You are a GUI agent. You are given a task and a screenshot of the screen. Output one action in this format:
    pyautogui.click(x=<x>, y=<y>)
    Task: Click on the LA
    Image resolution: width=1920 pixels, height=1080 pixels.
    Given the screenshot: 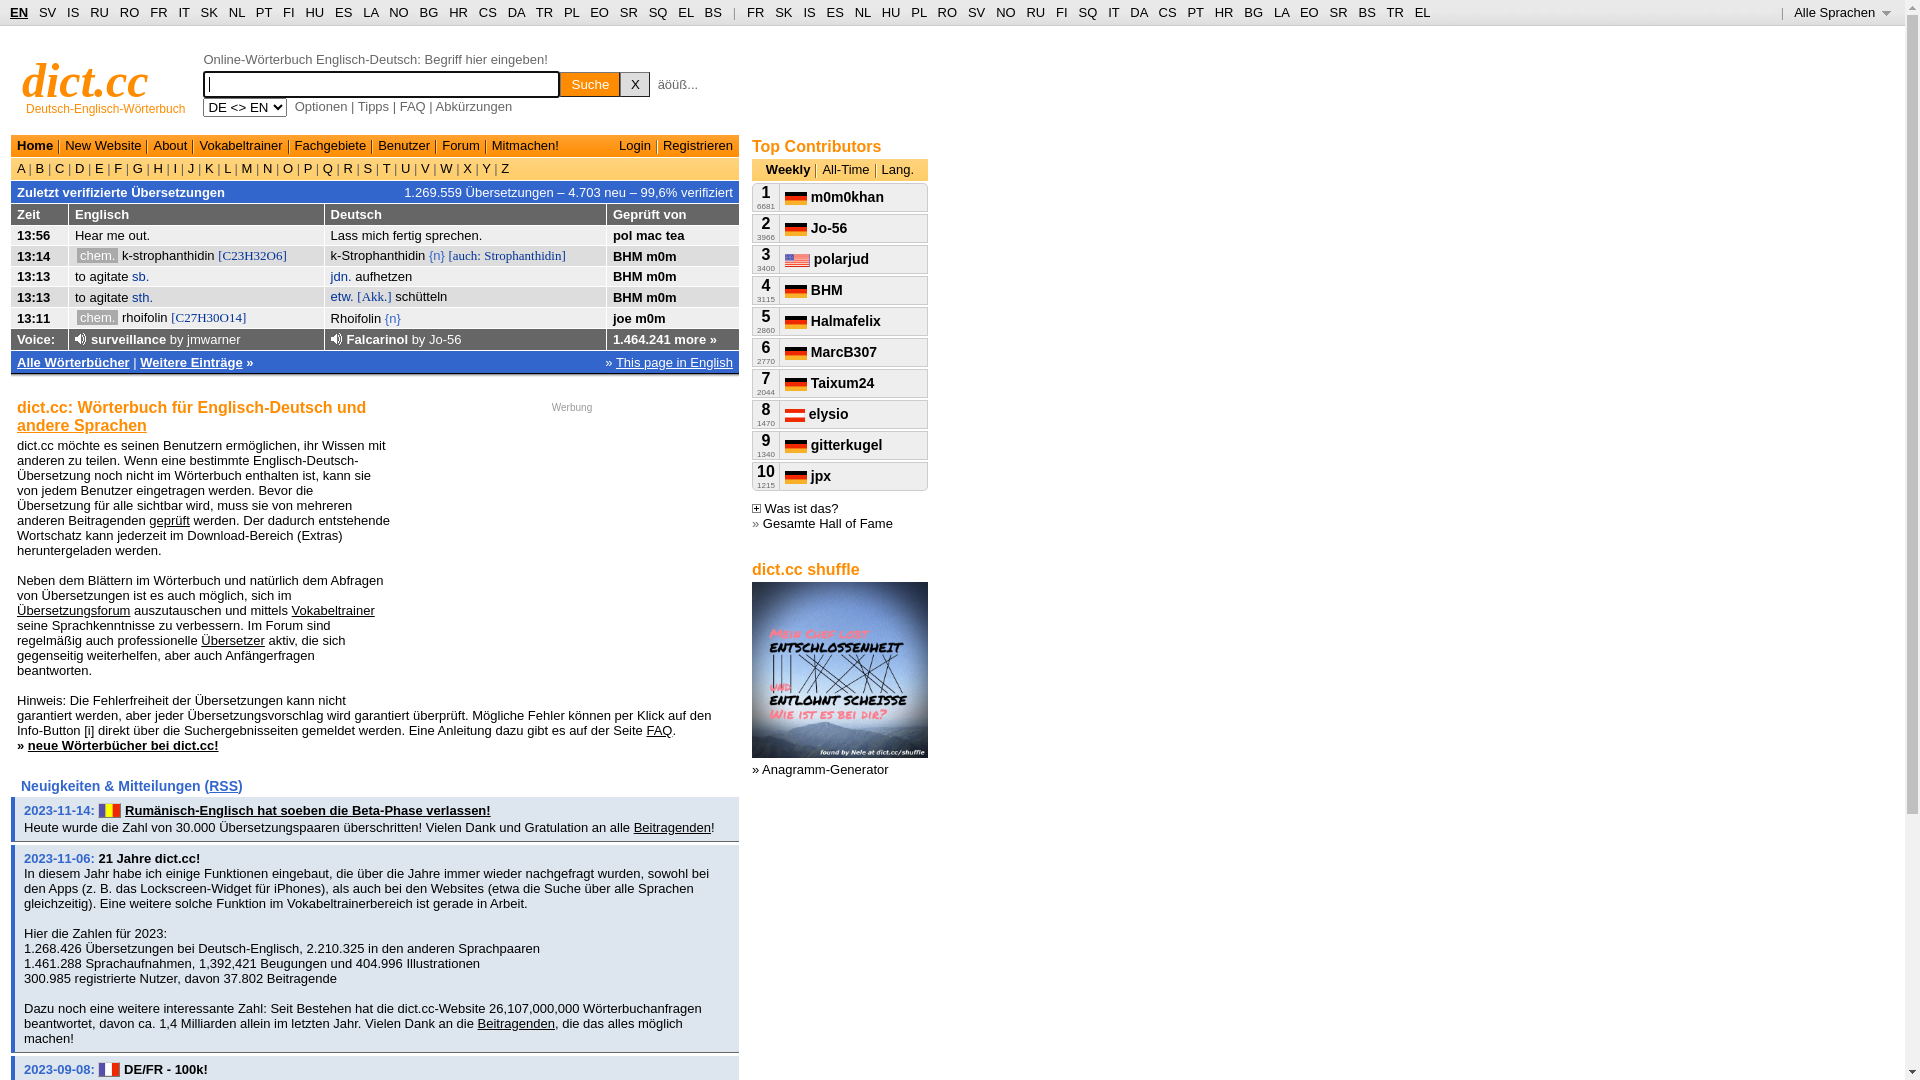 What is the action you would take?
    pyautogui.click(x=370, y=12)
    